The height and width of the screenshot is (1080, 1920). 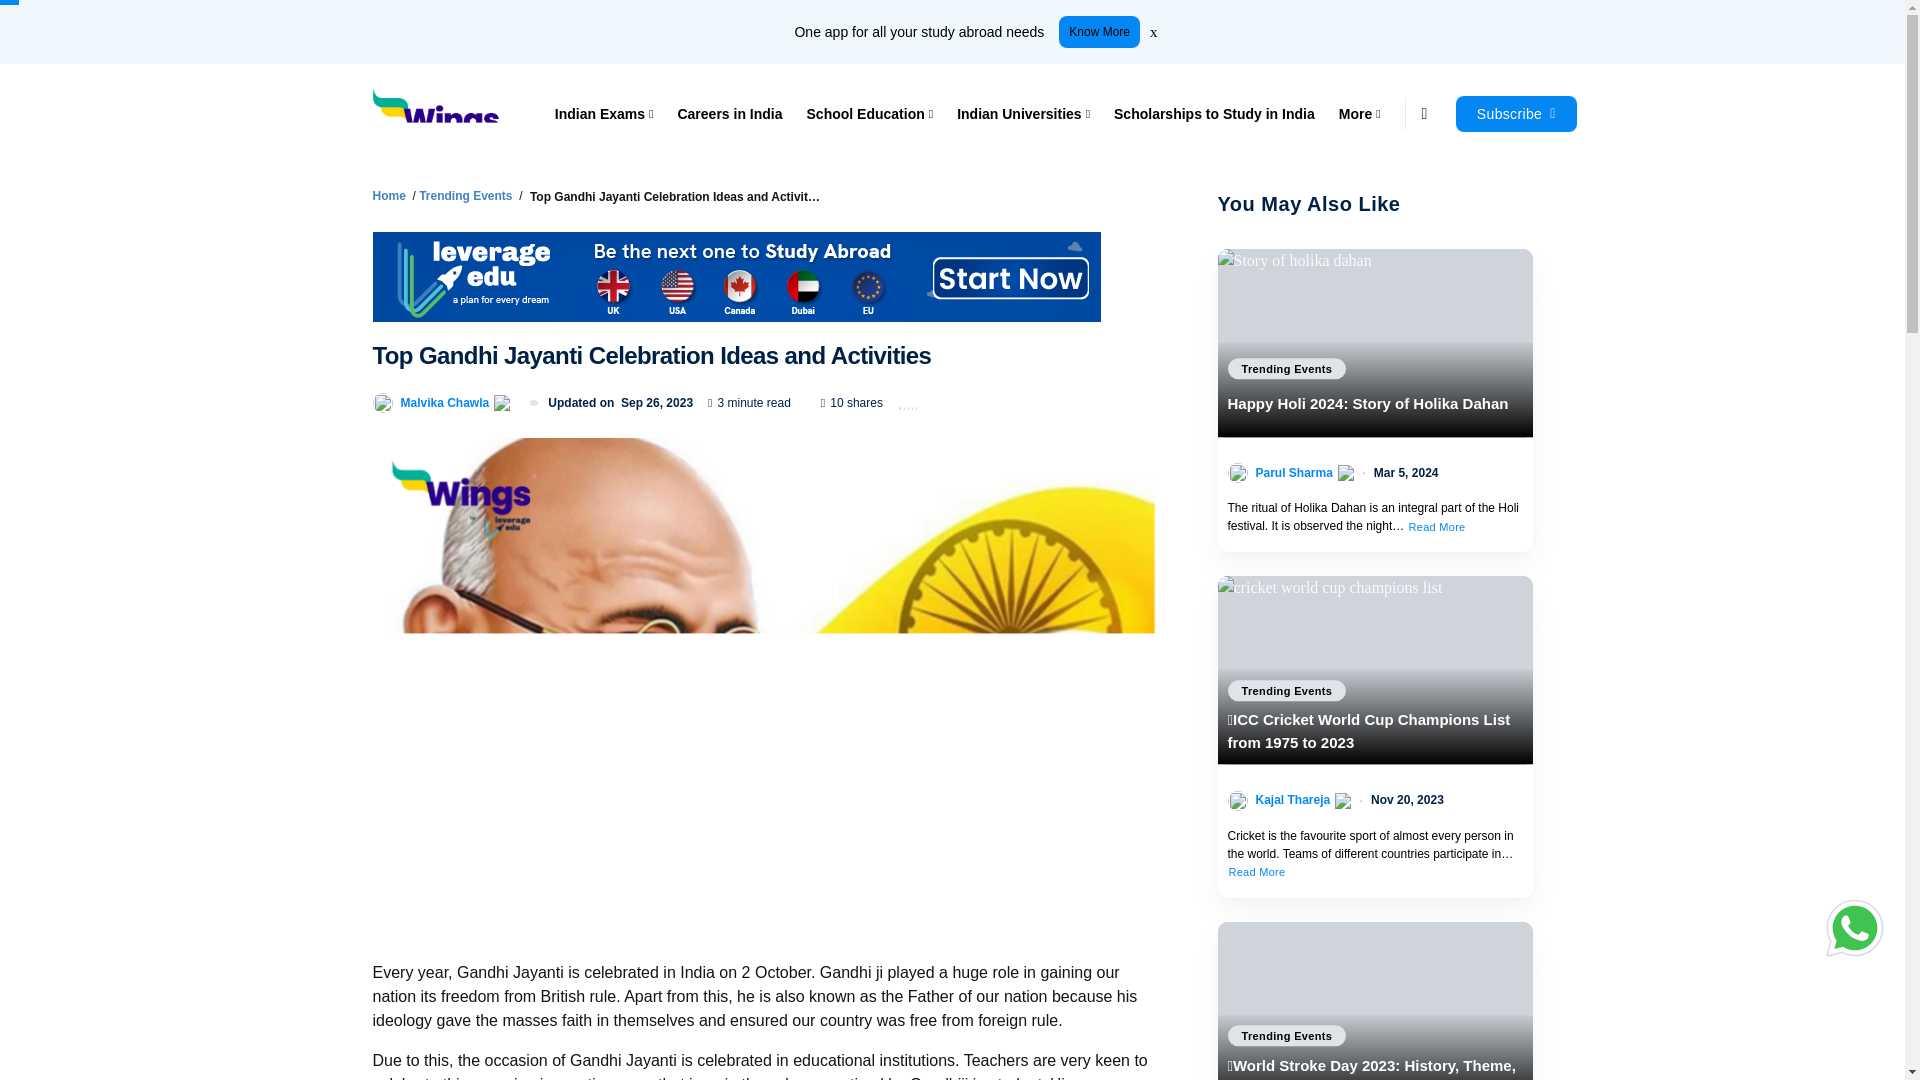 I want to click on View all posts by Malvika Chawla, so click(x=444, y=402).